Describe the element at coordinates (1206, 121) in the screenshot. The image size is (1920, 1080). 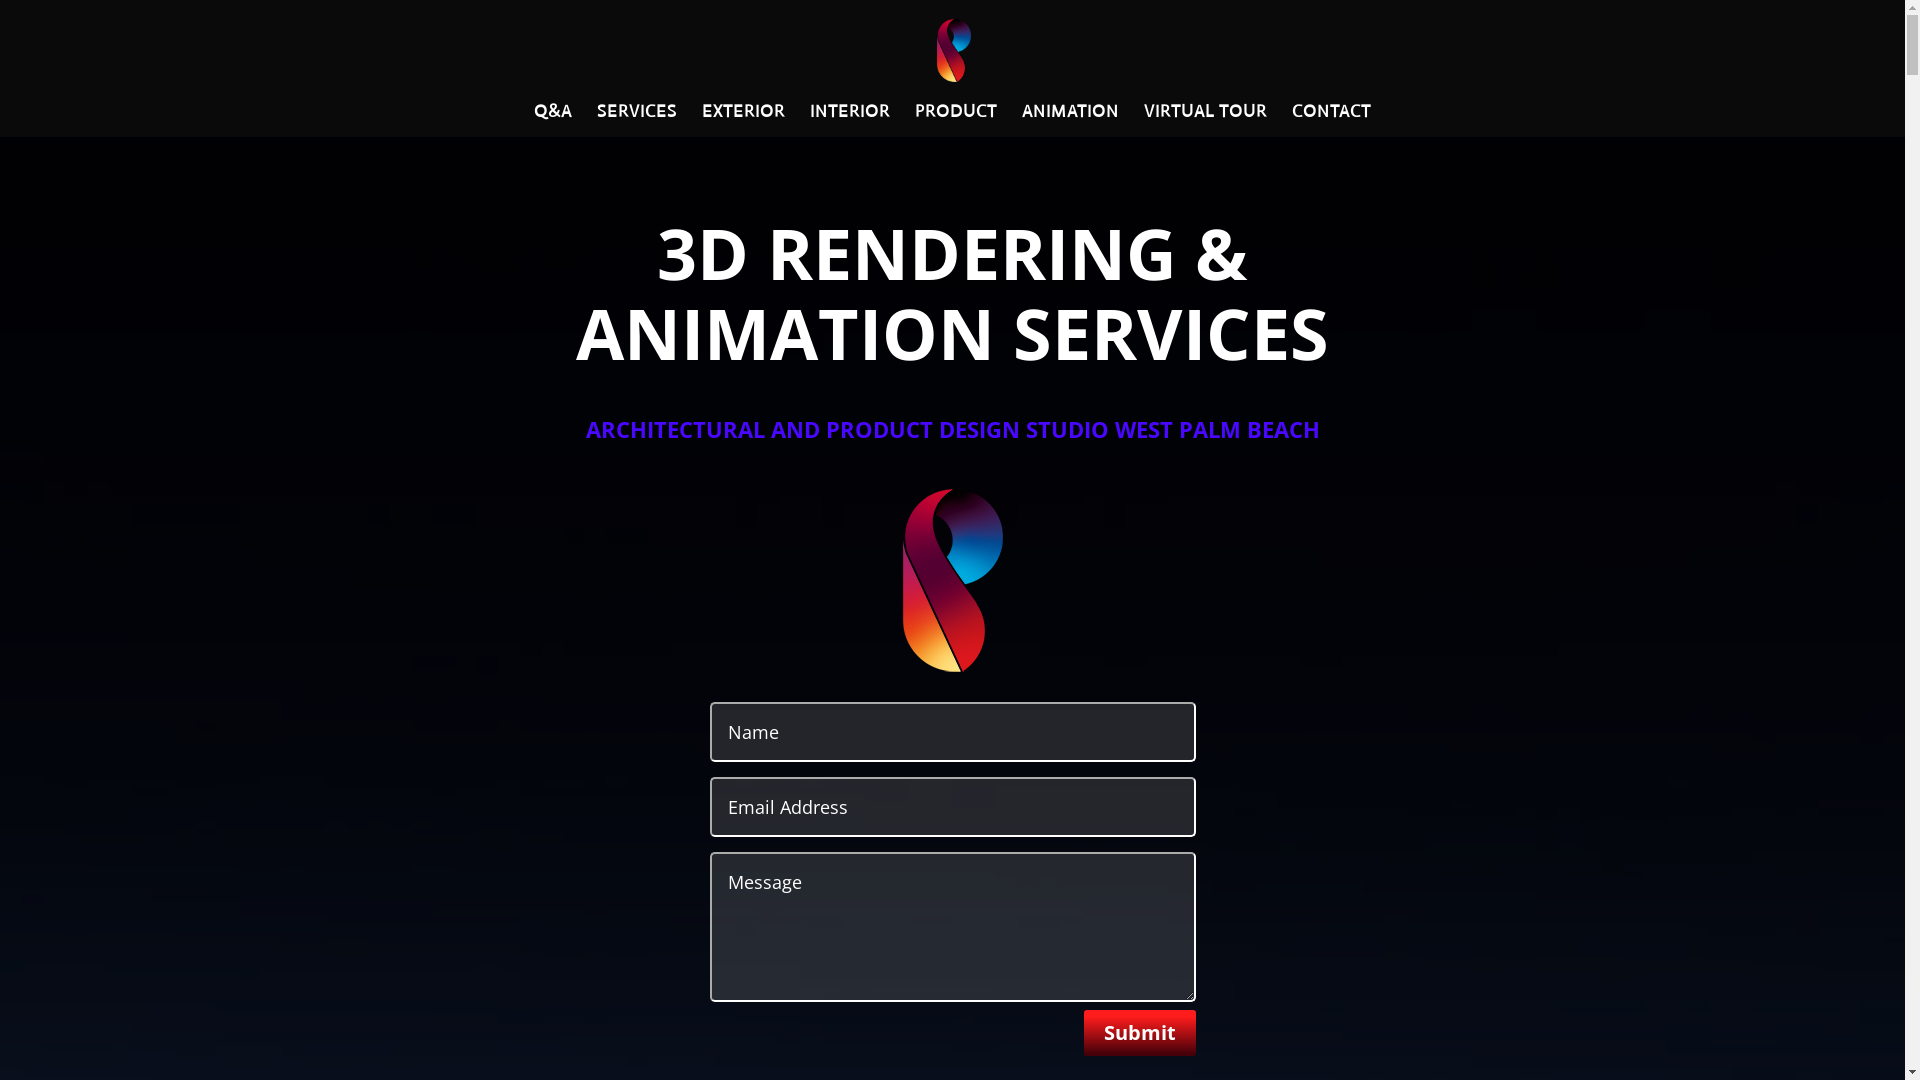
I see `VIRTUAL TOUR` at that location.